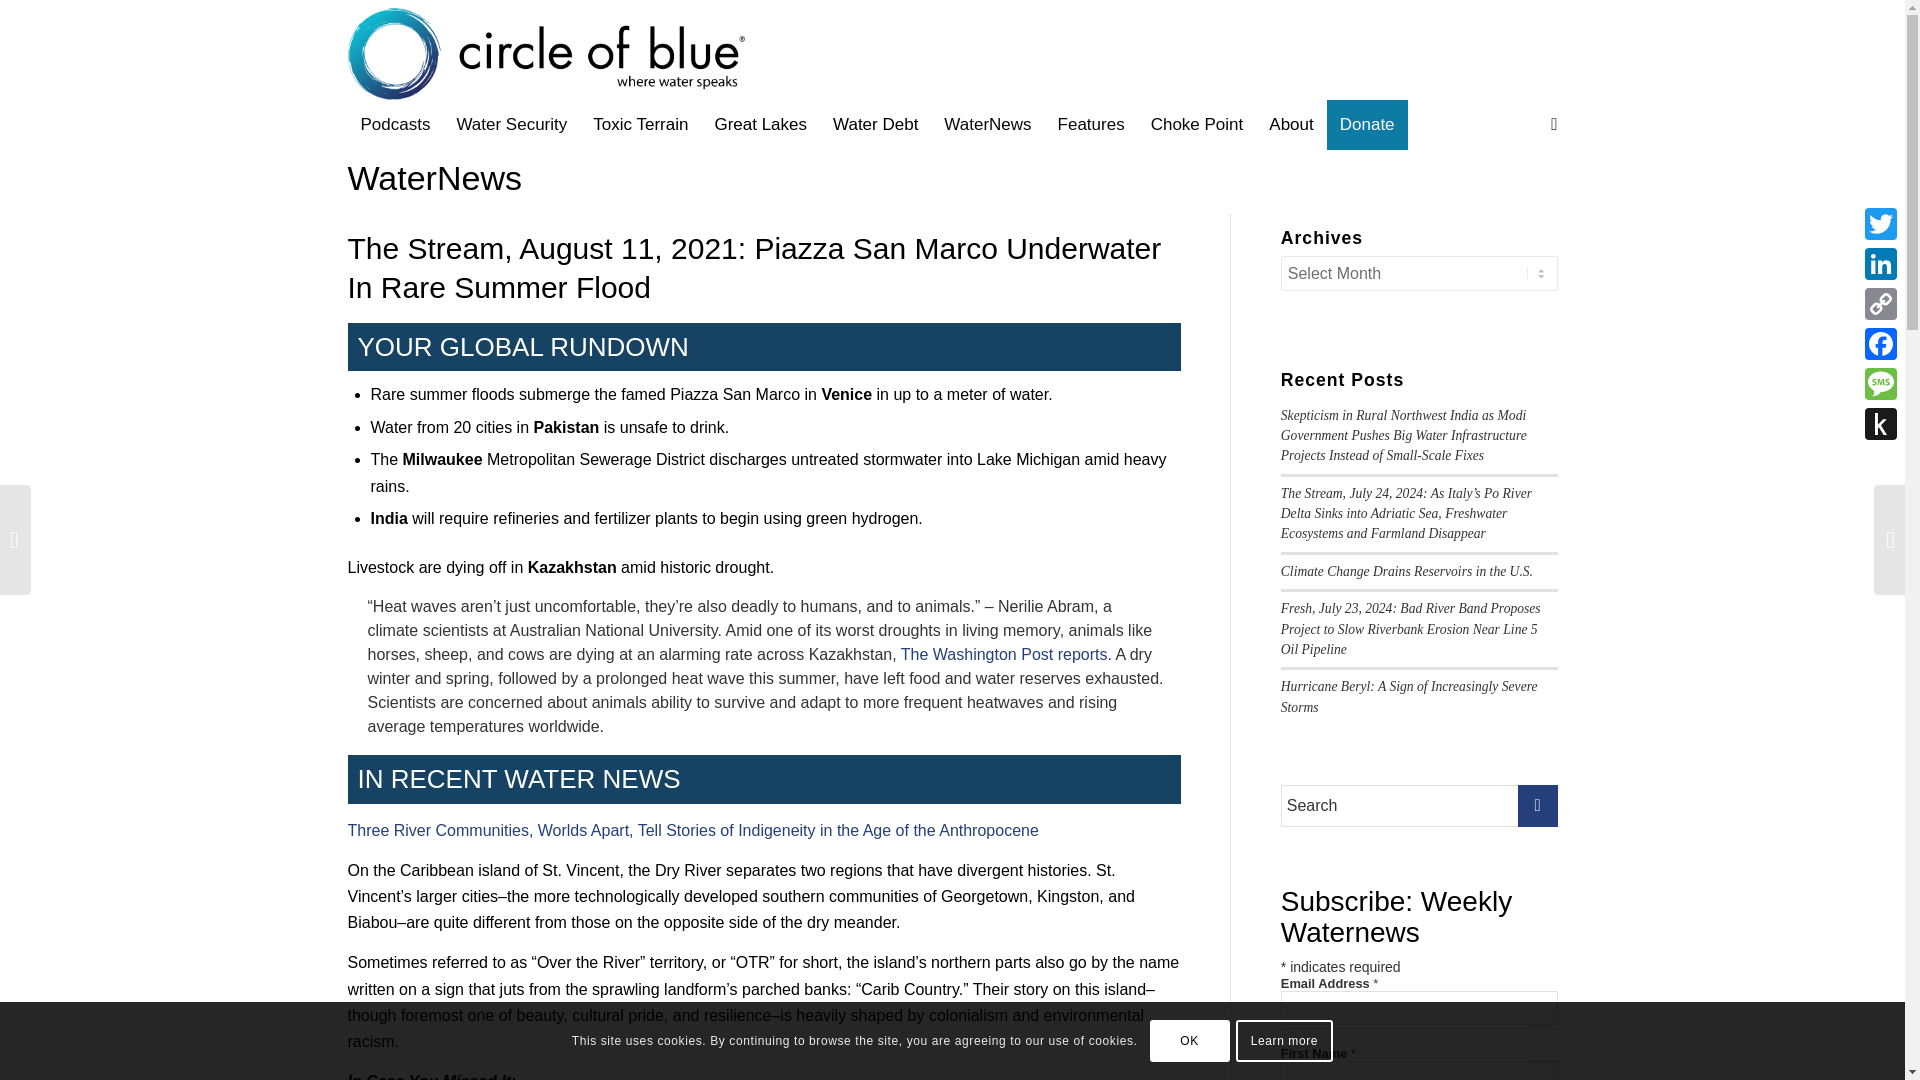 Image resolution: width=1920 pixels, height=1080 pixels. What do you see at coordinates (434, 164) in the screenshot?
I see `Permanent Link: WaterNews` at bounding box center [434, 164].